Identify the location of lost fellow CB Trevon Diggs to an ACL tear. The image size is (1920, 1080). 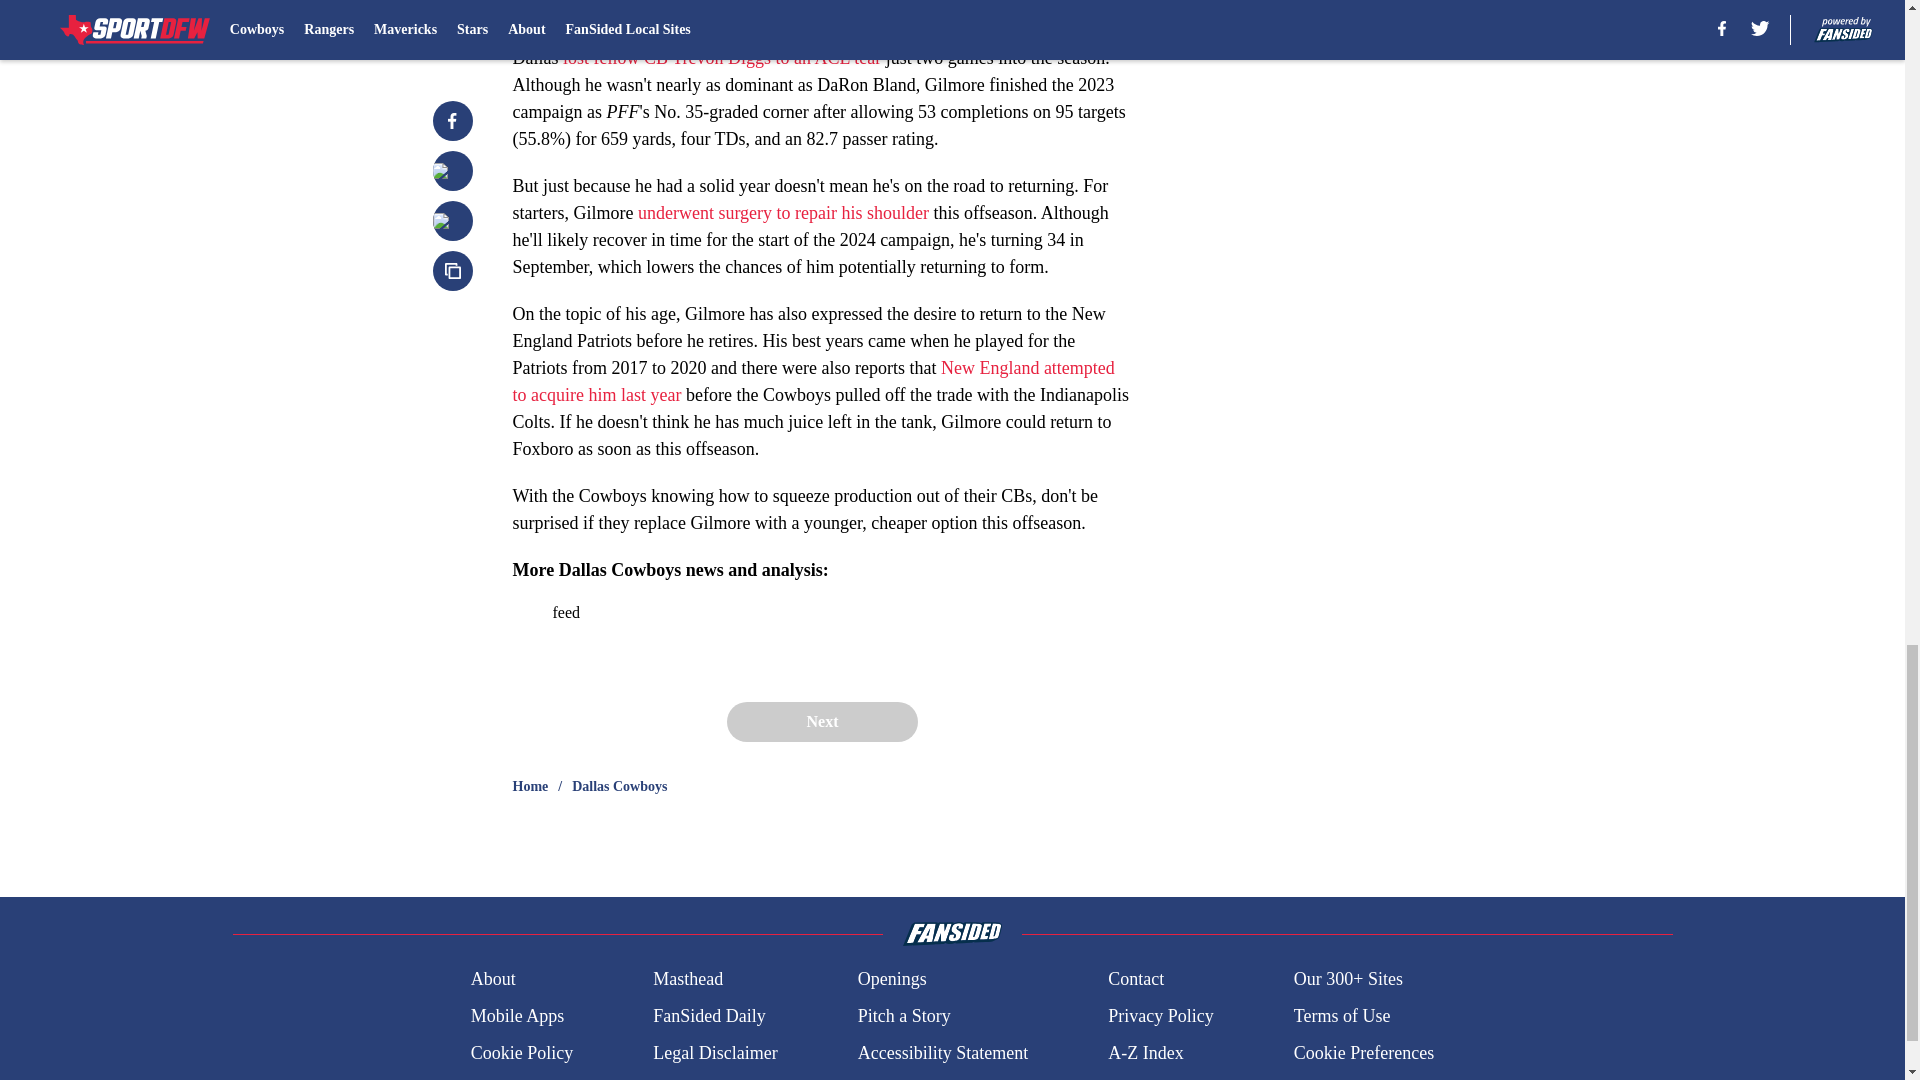
(722, 58).